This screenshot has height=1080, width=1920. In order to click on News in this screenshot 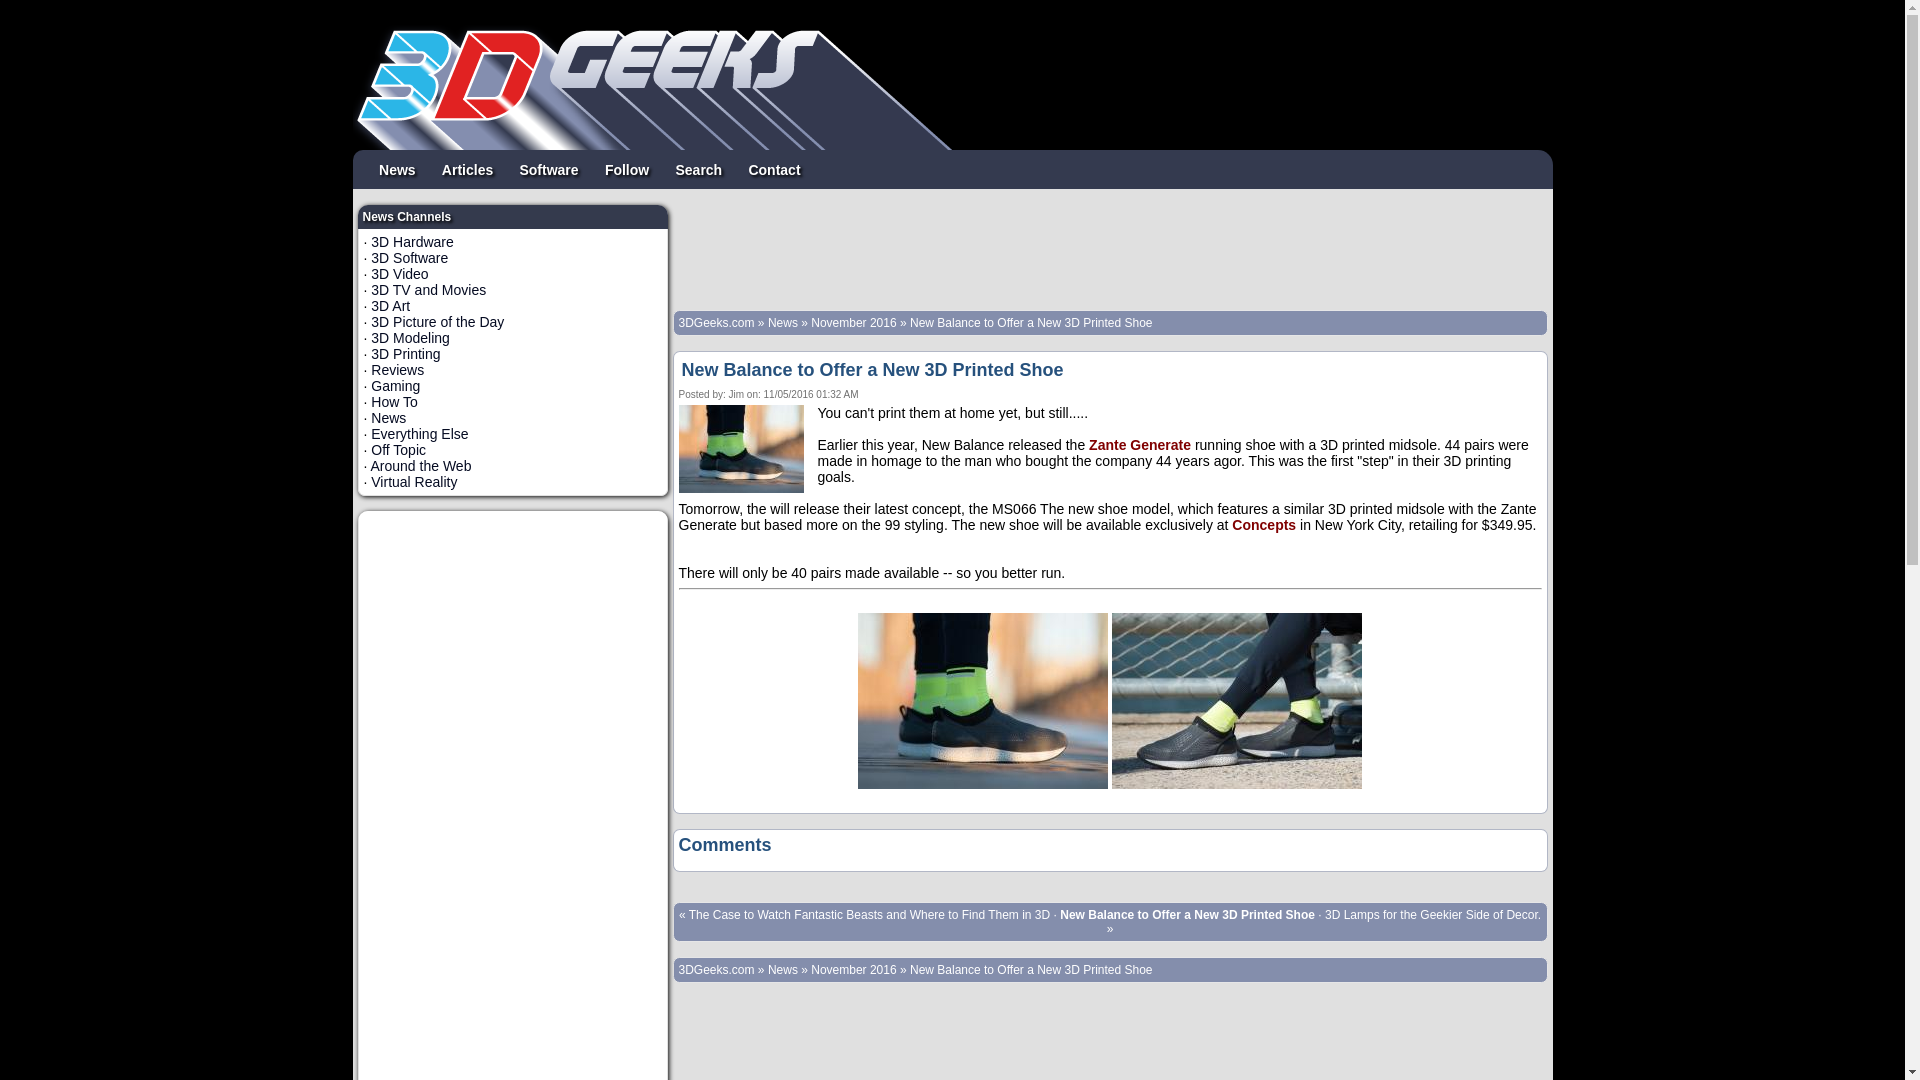, I will do `click(783, 970)`.